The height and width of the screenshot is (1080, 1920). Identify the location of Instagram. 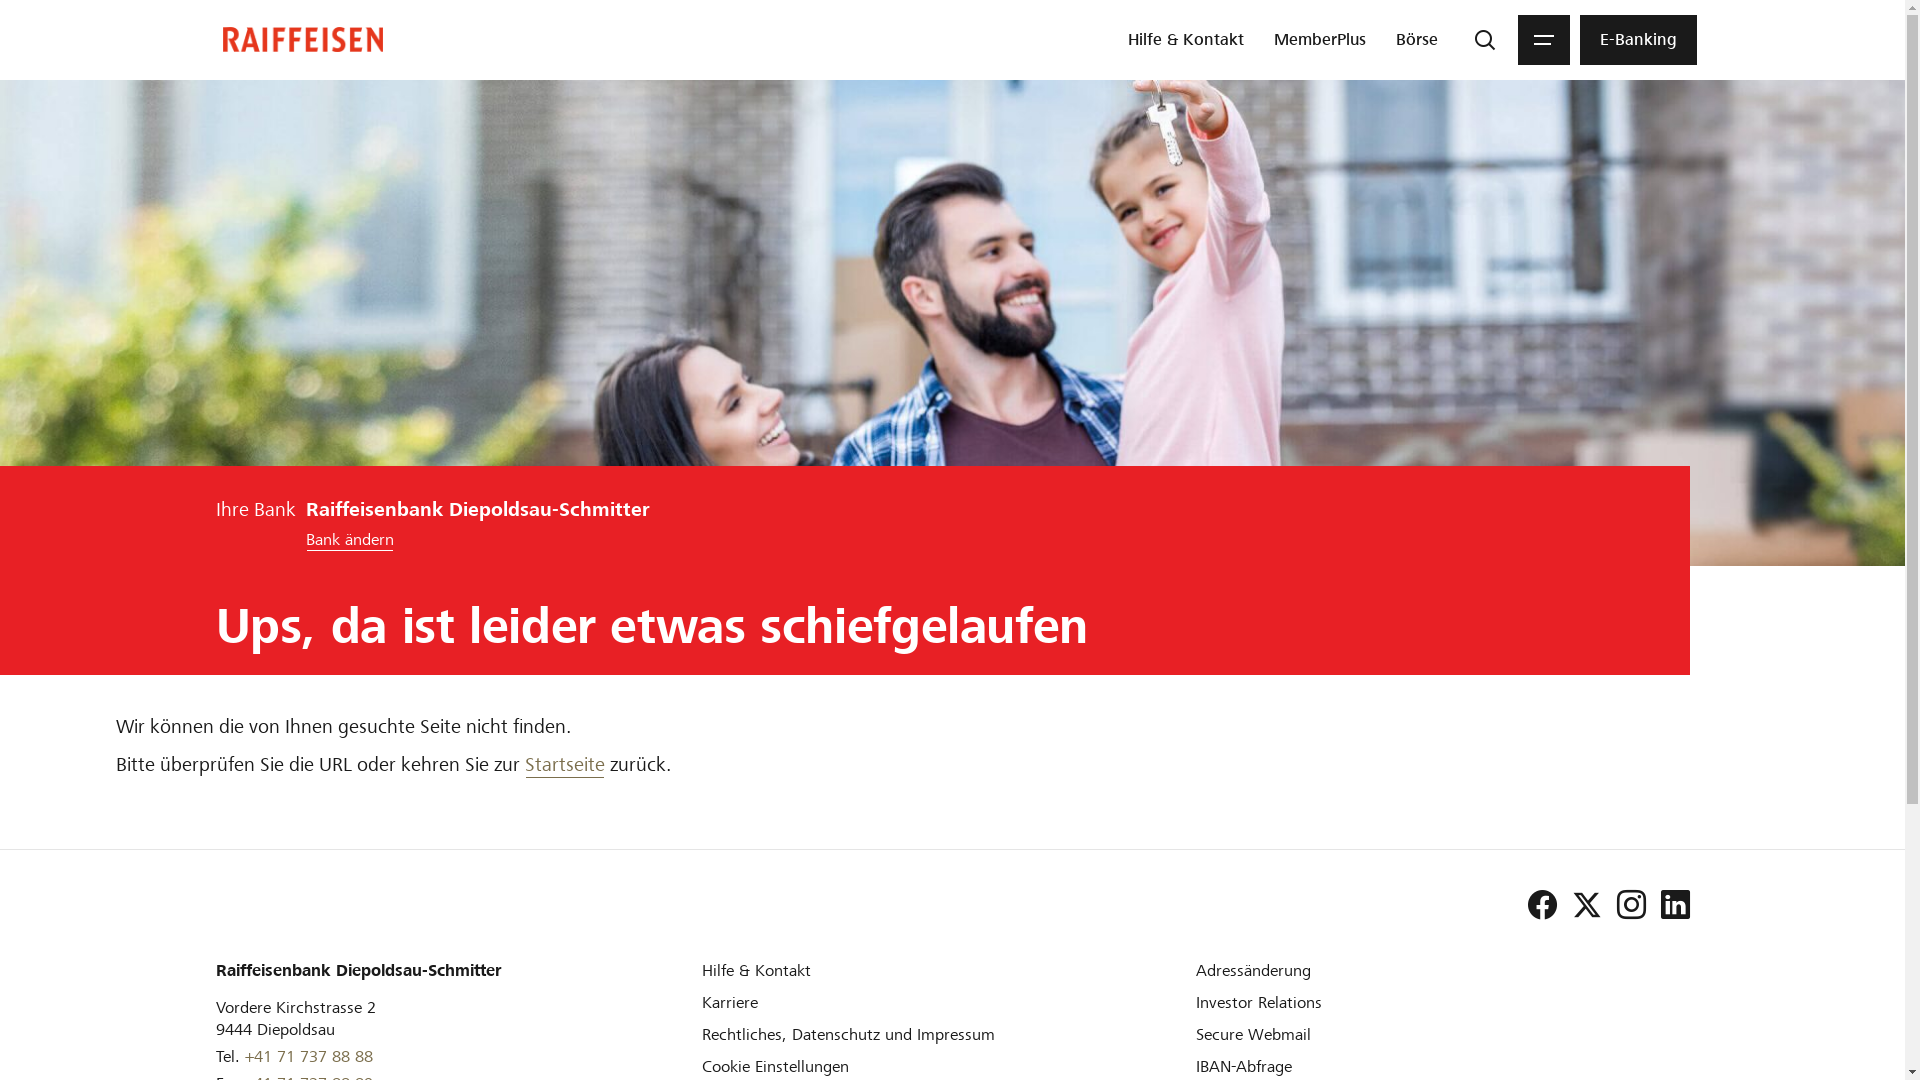
(1624, 905).